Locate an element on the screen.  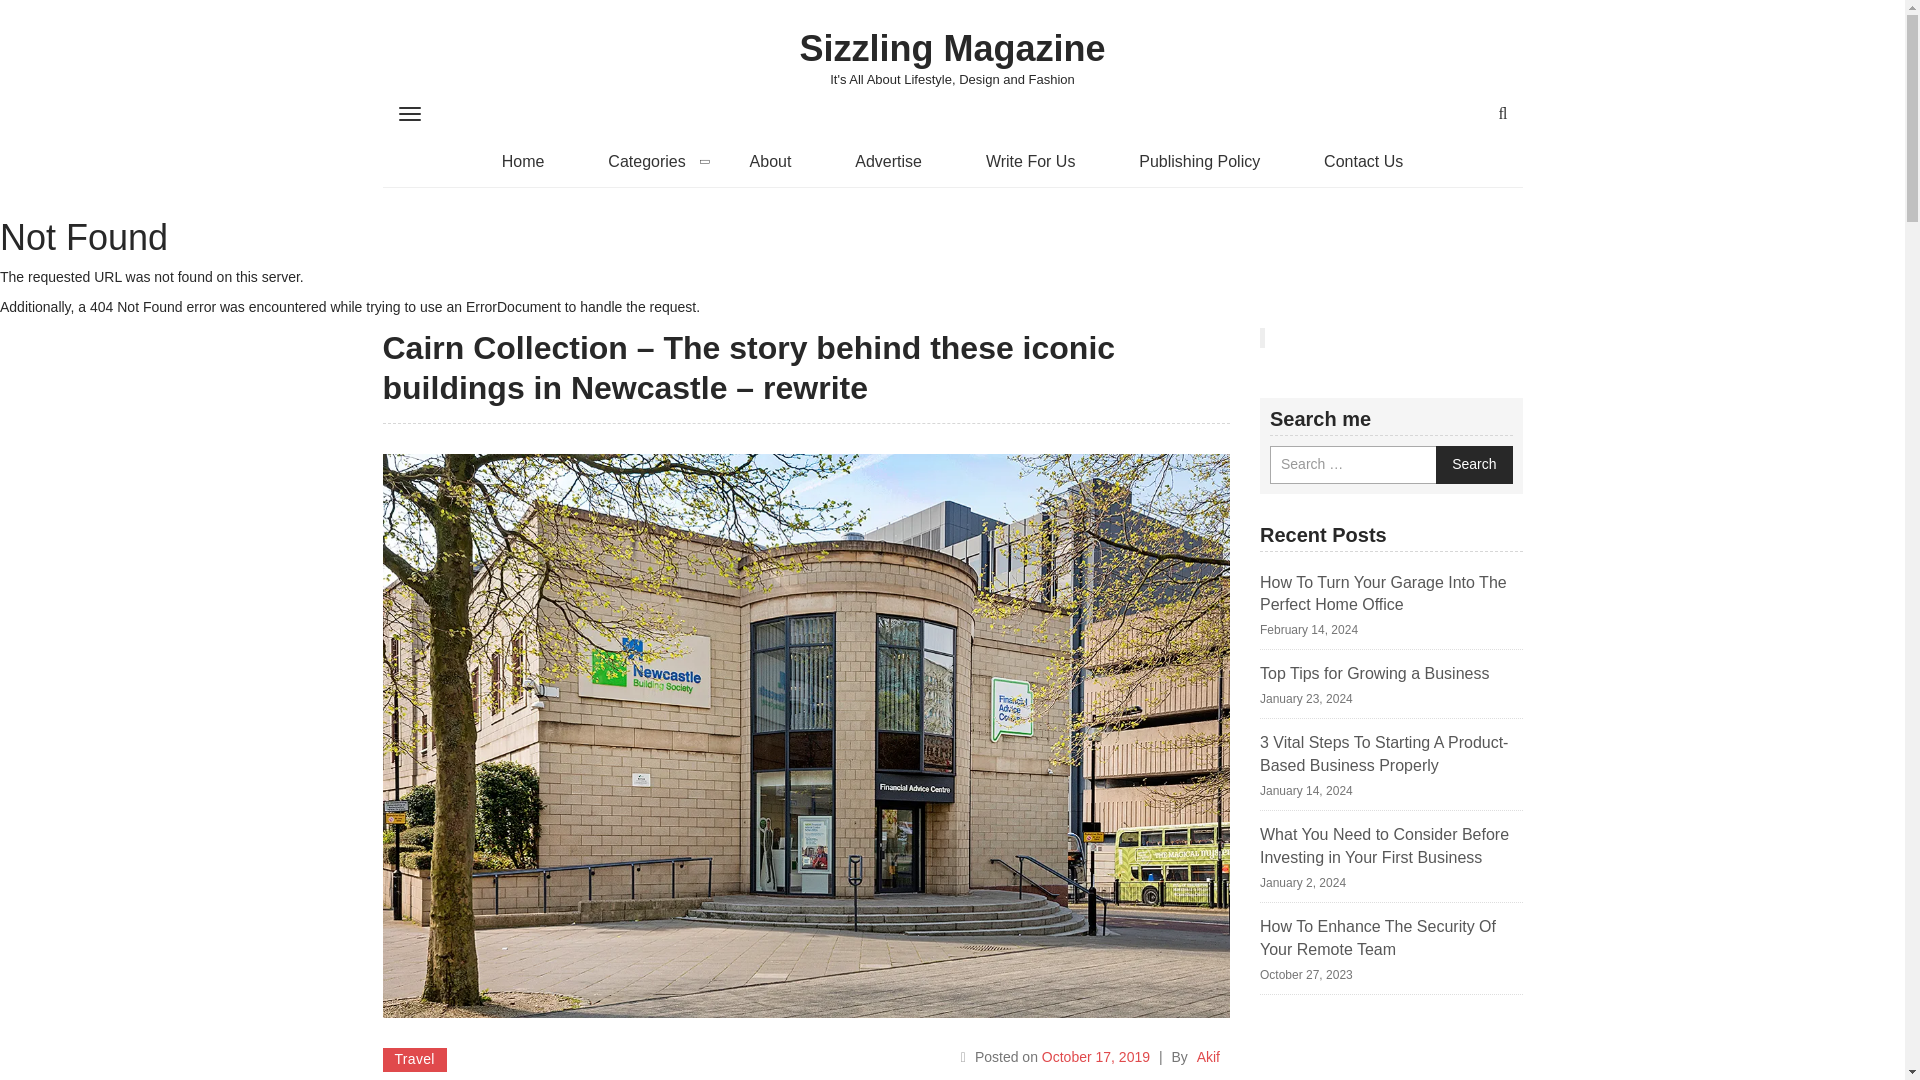
Home is located at coordinates (523, 162).